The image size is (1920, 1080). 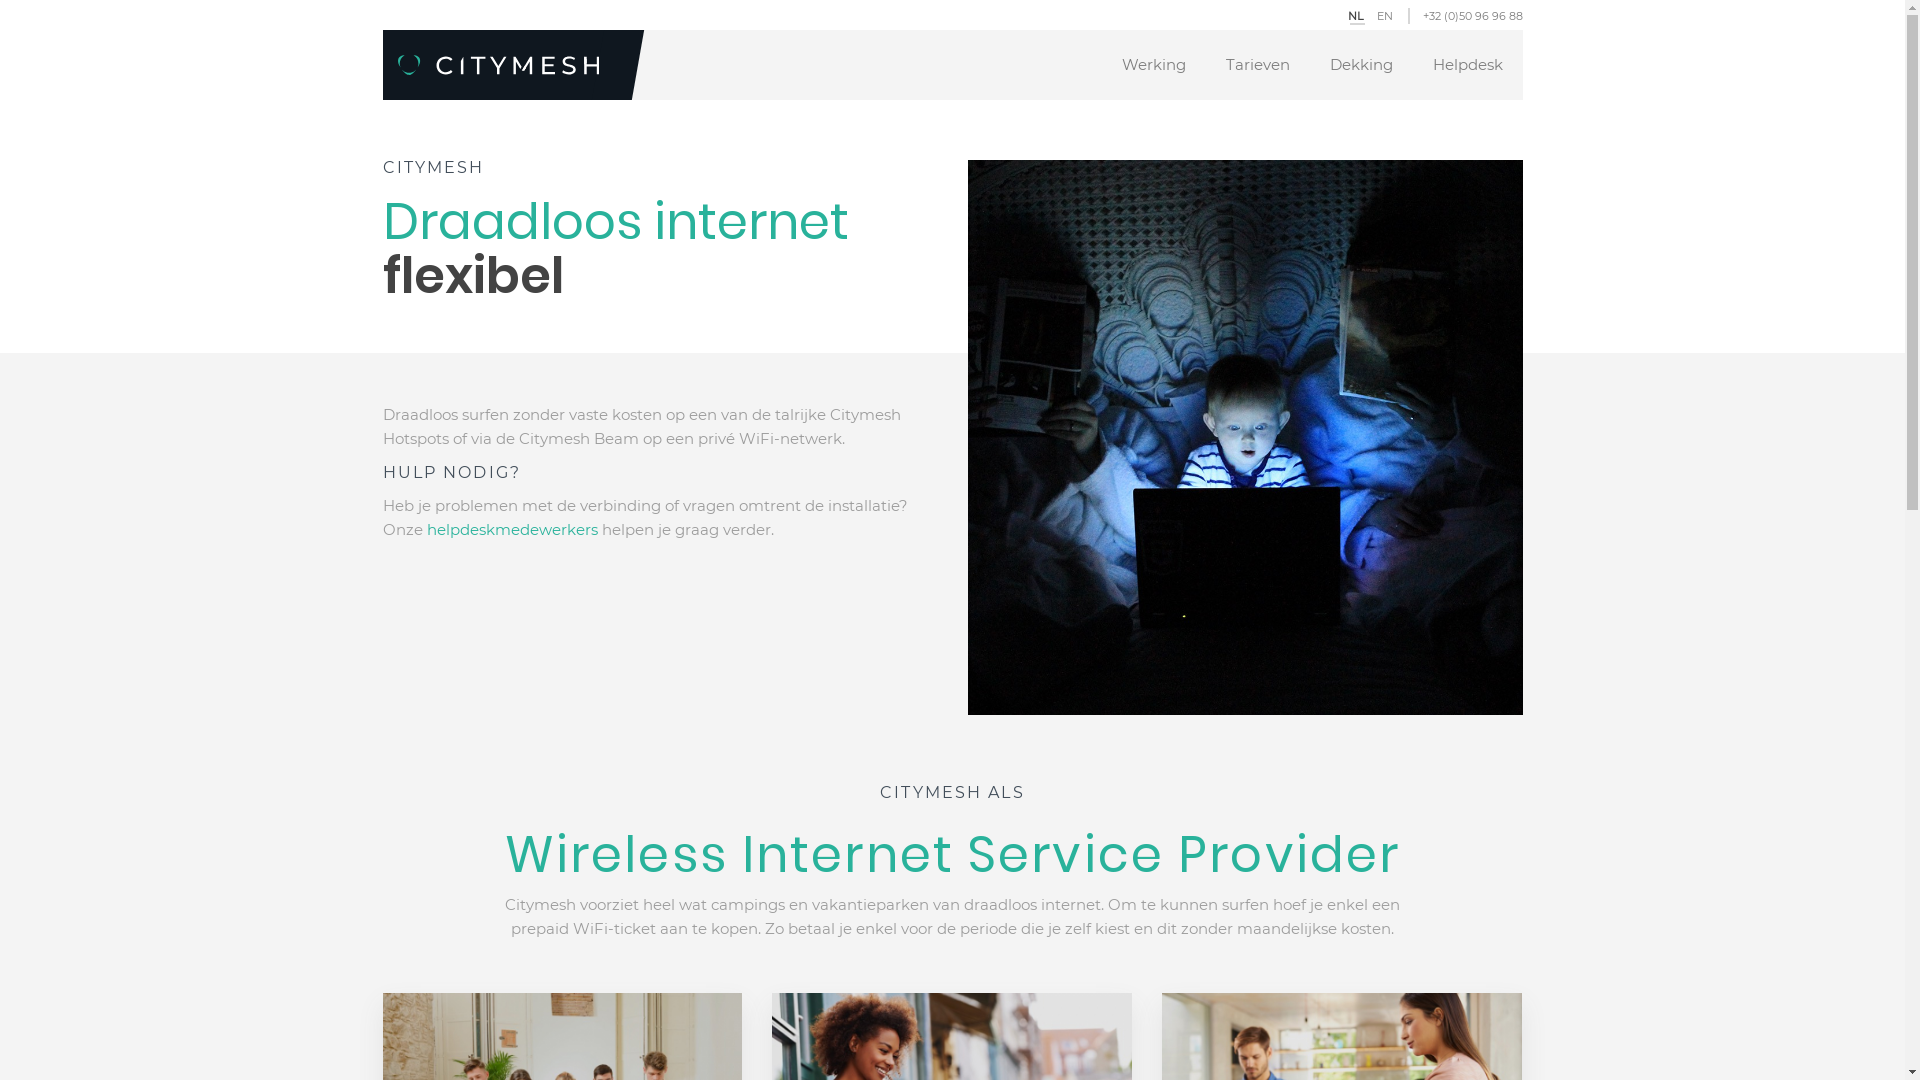 What do you see at coordinates (512, 530) in the screenshot?
I see `helpdeskmedewerkers` at bounding box center [512, 530].